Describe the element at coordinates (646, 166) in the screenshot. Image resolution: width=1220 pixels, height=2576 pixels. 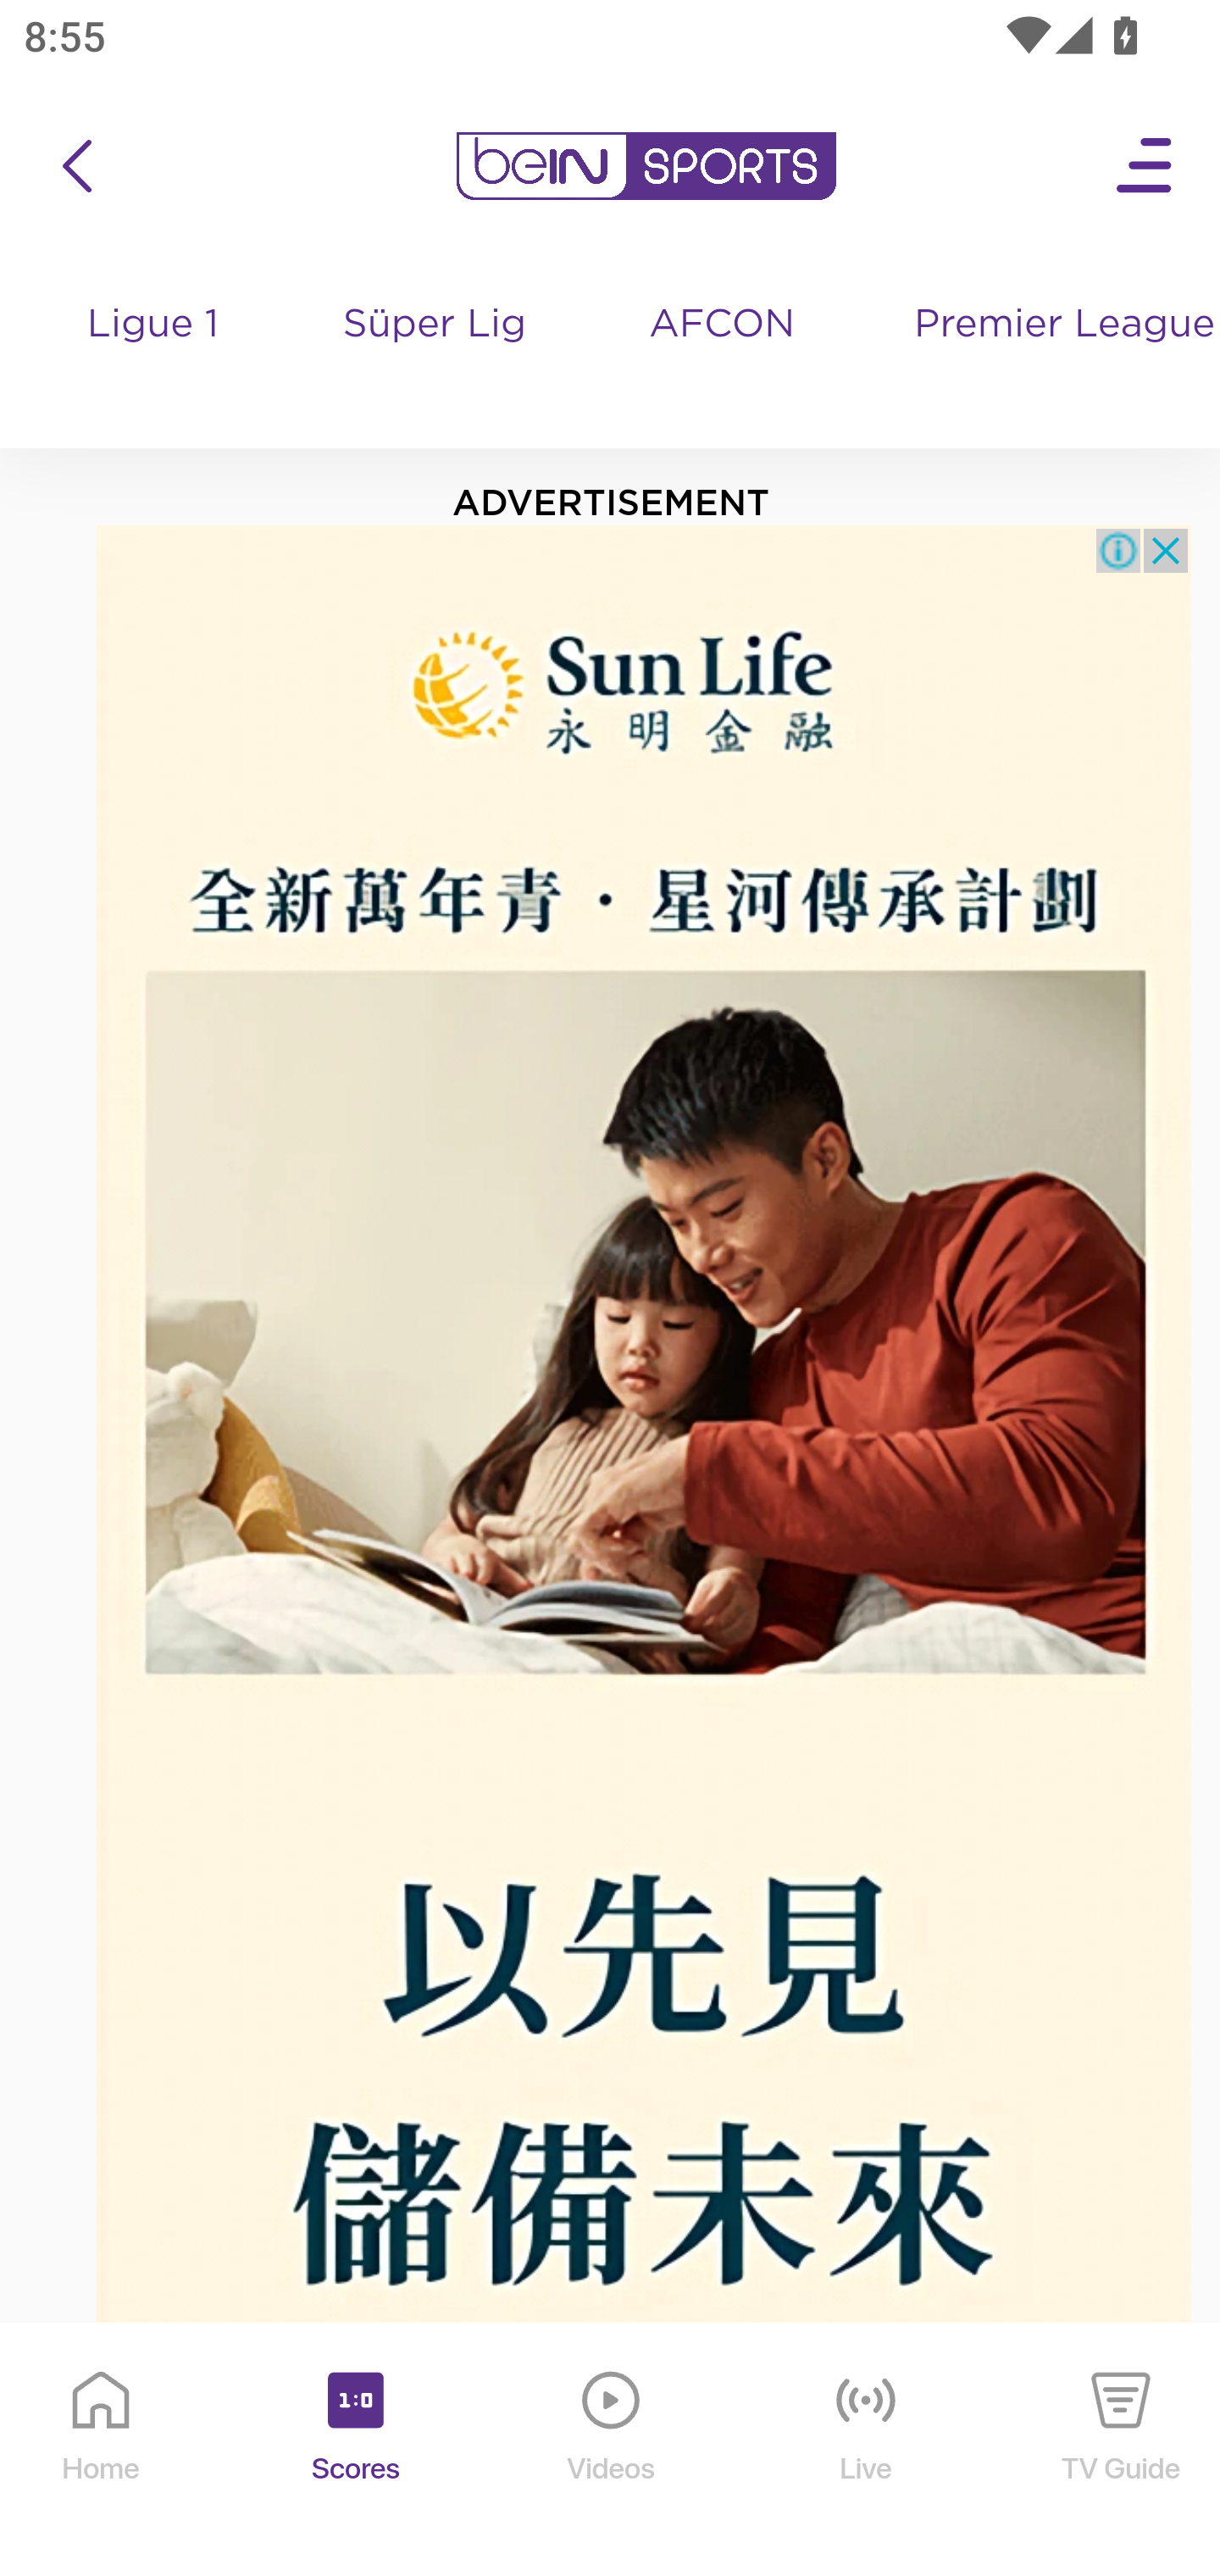
I see `en-us?platform=mobile_android bein logo` at that location.